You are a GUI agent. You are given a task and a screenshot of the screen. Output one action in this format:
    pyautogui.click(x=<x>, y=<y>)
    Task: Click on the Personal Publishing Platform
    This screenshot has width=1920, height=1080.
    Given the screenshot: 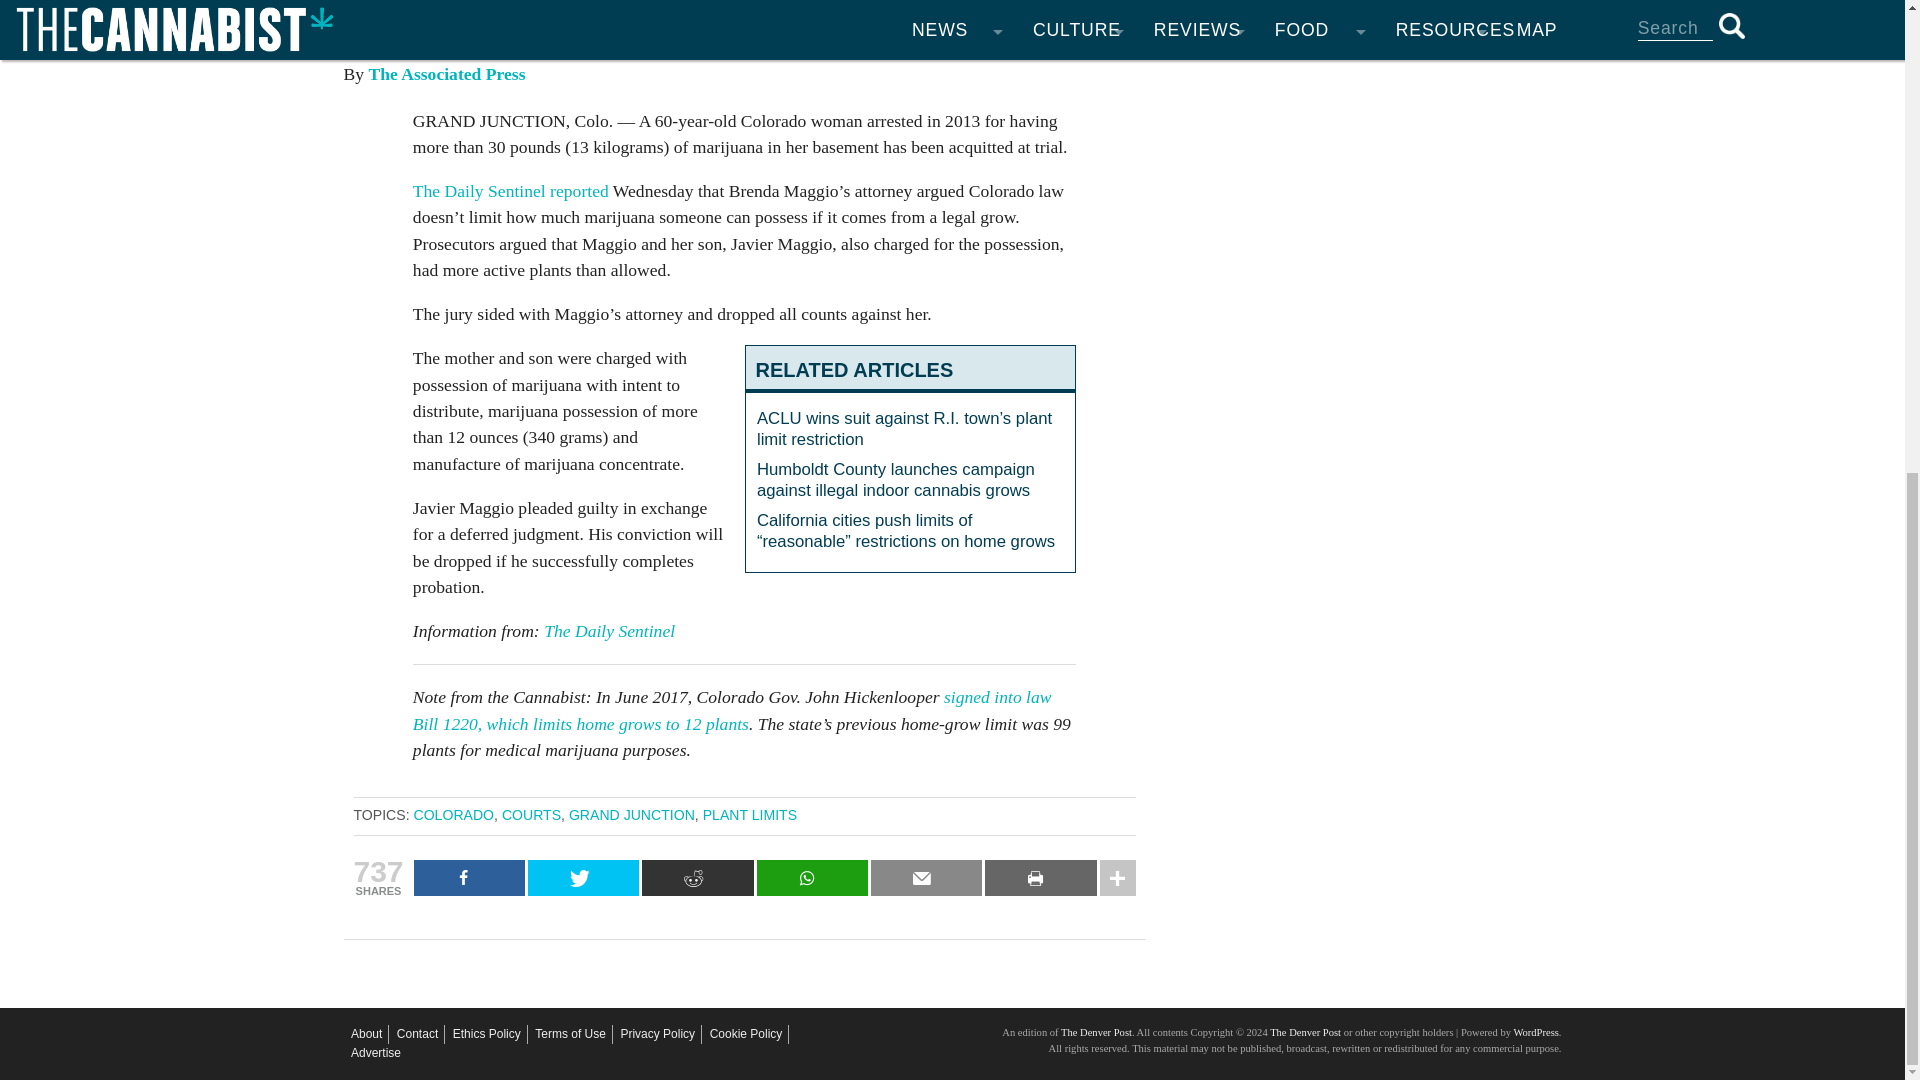 What is the action you would take?
    pyautogui.click(x=1534, y=1032)
    